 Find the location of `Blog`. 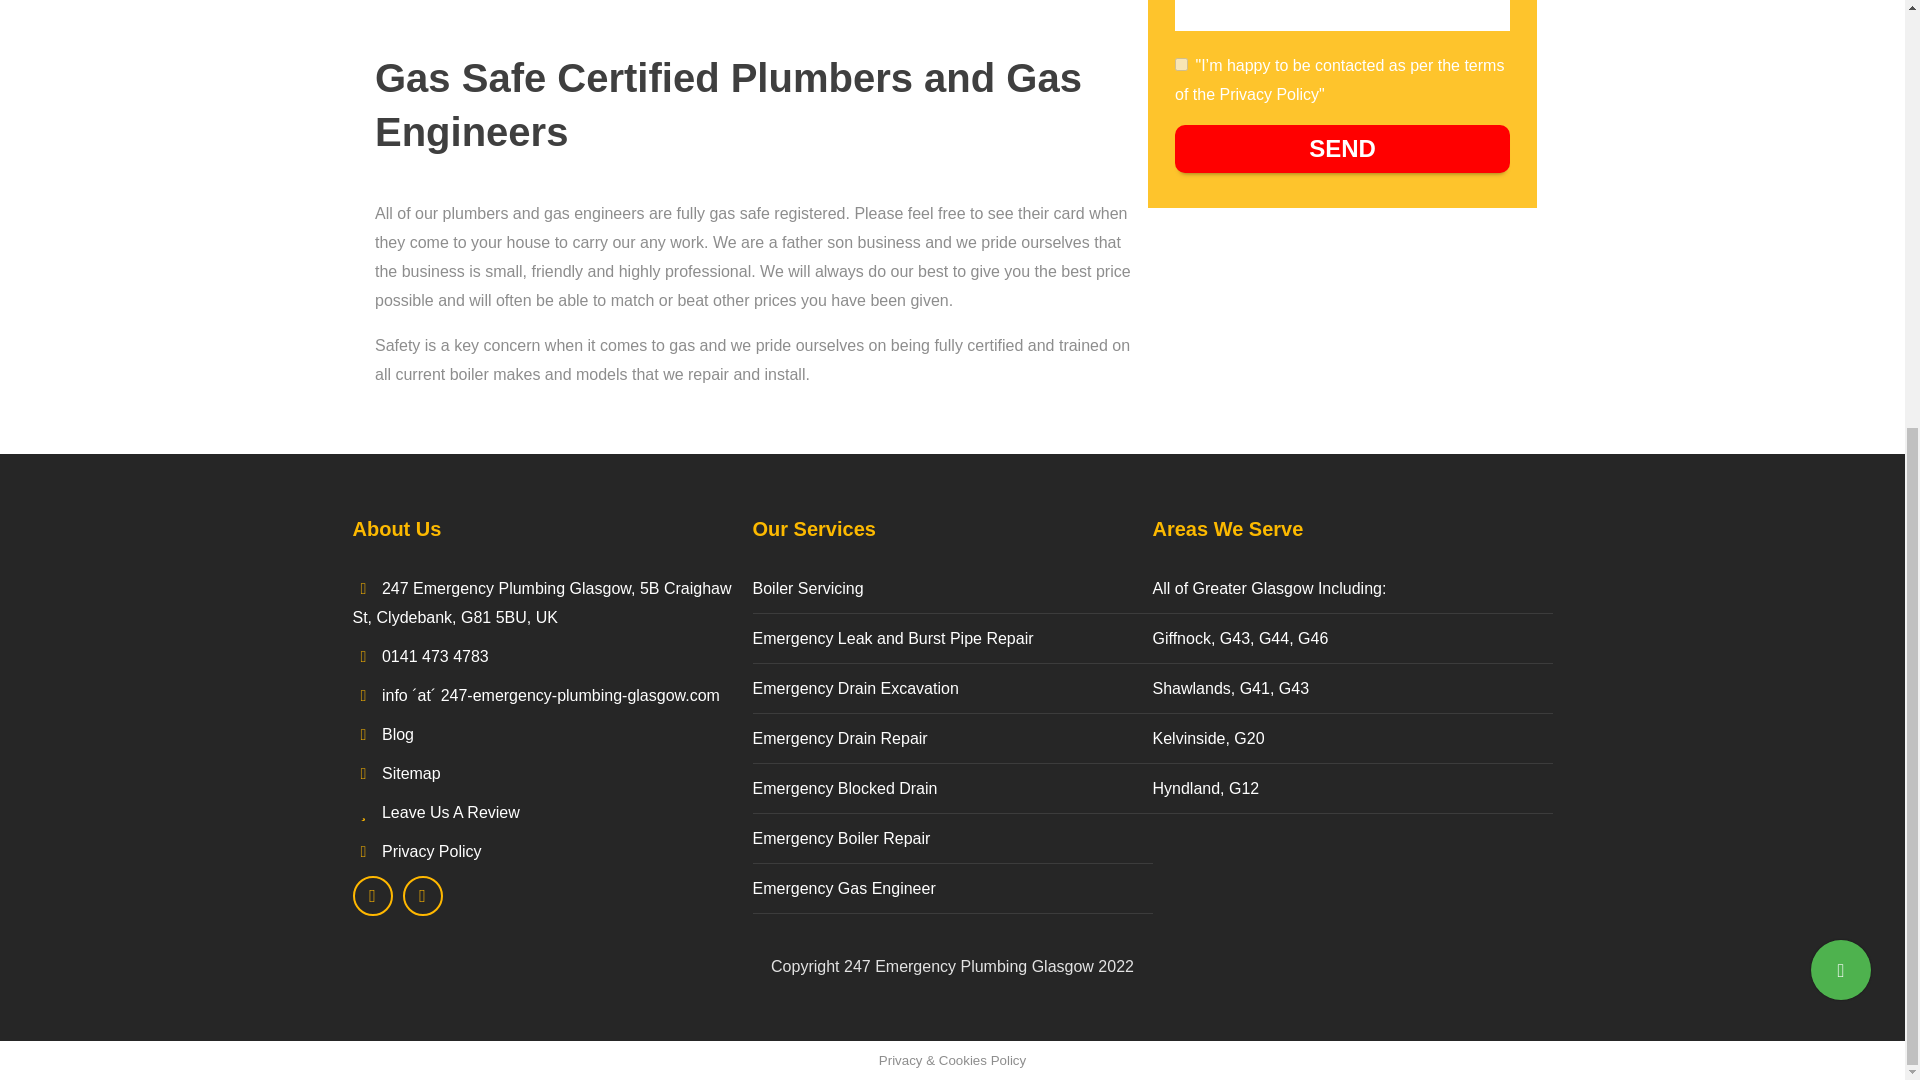

Blog is located at coordinates (398, 734).